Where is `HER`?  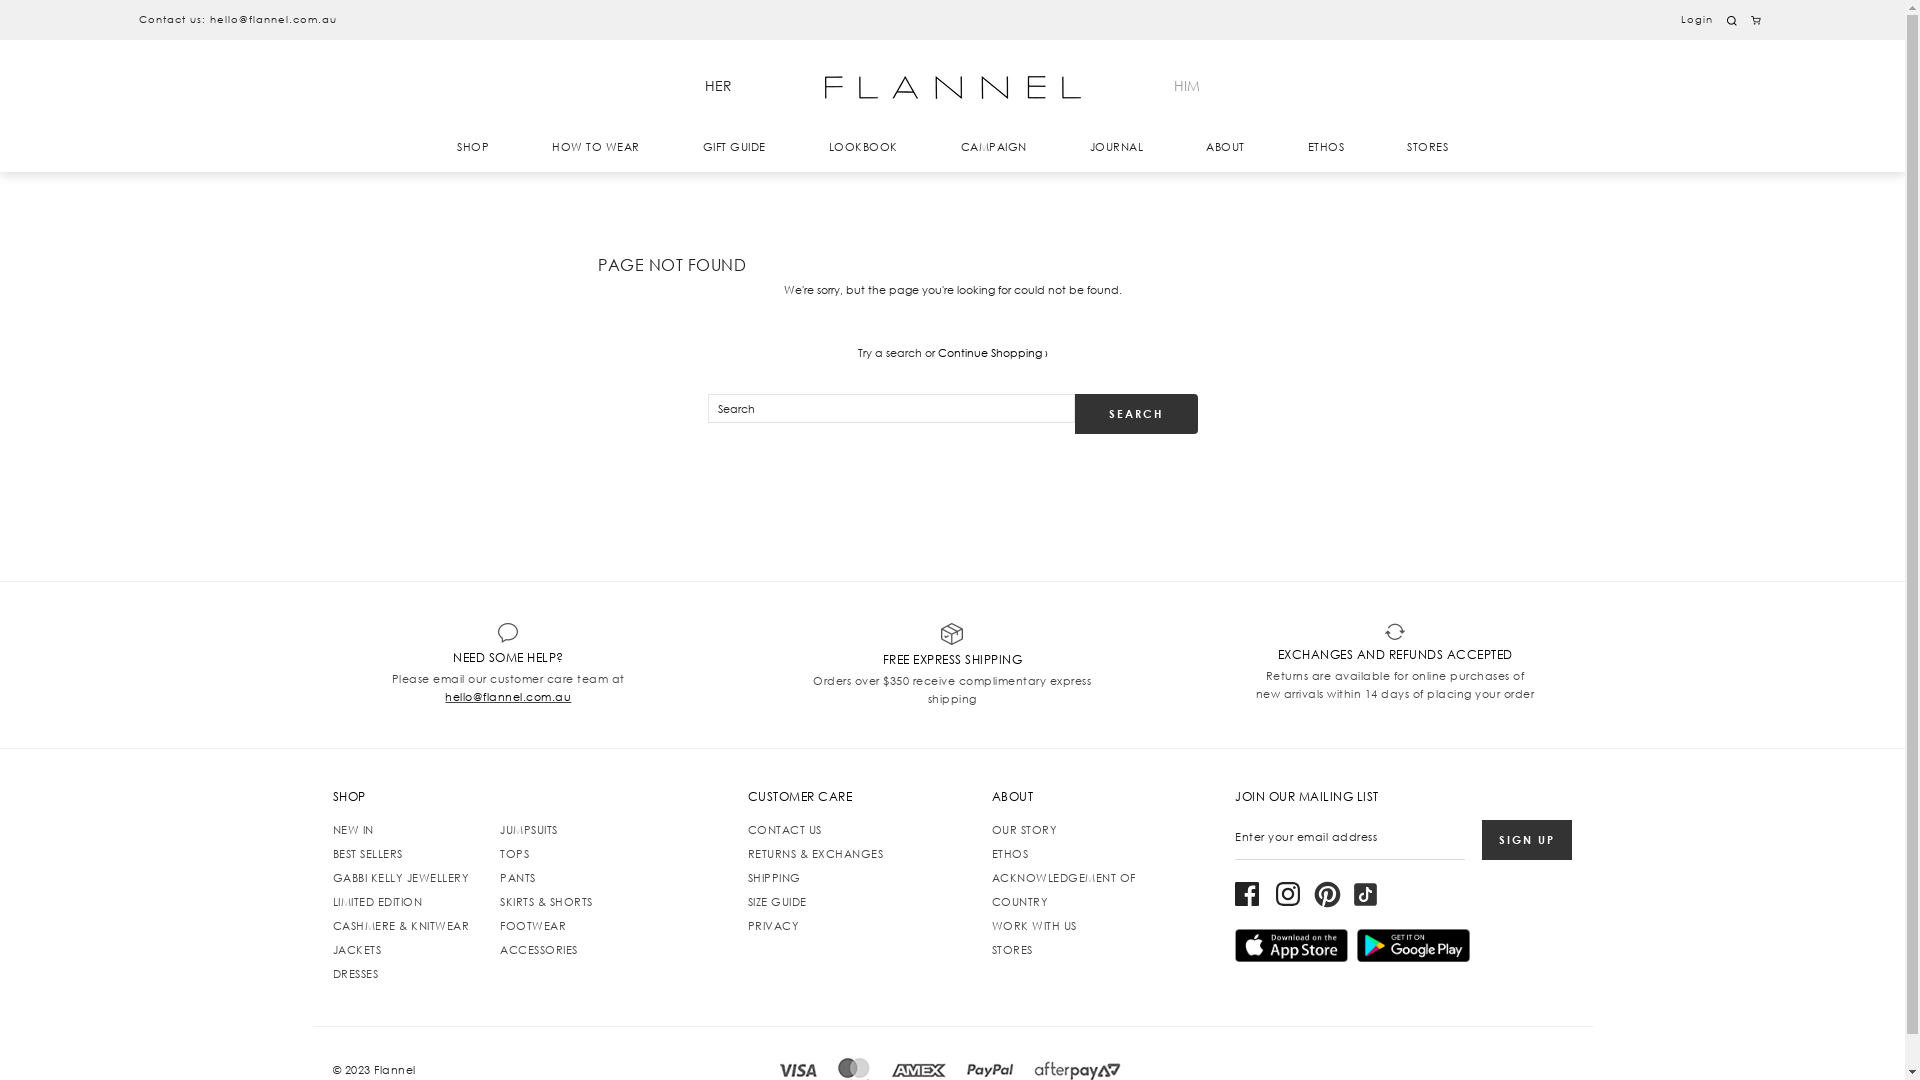 HER is located at coordinates (718, 86).